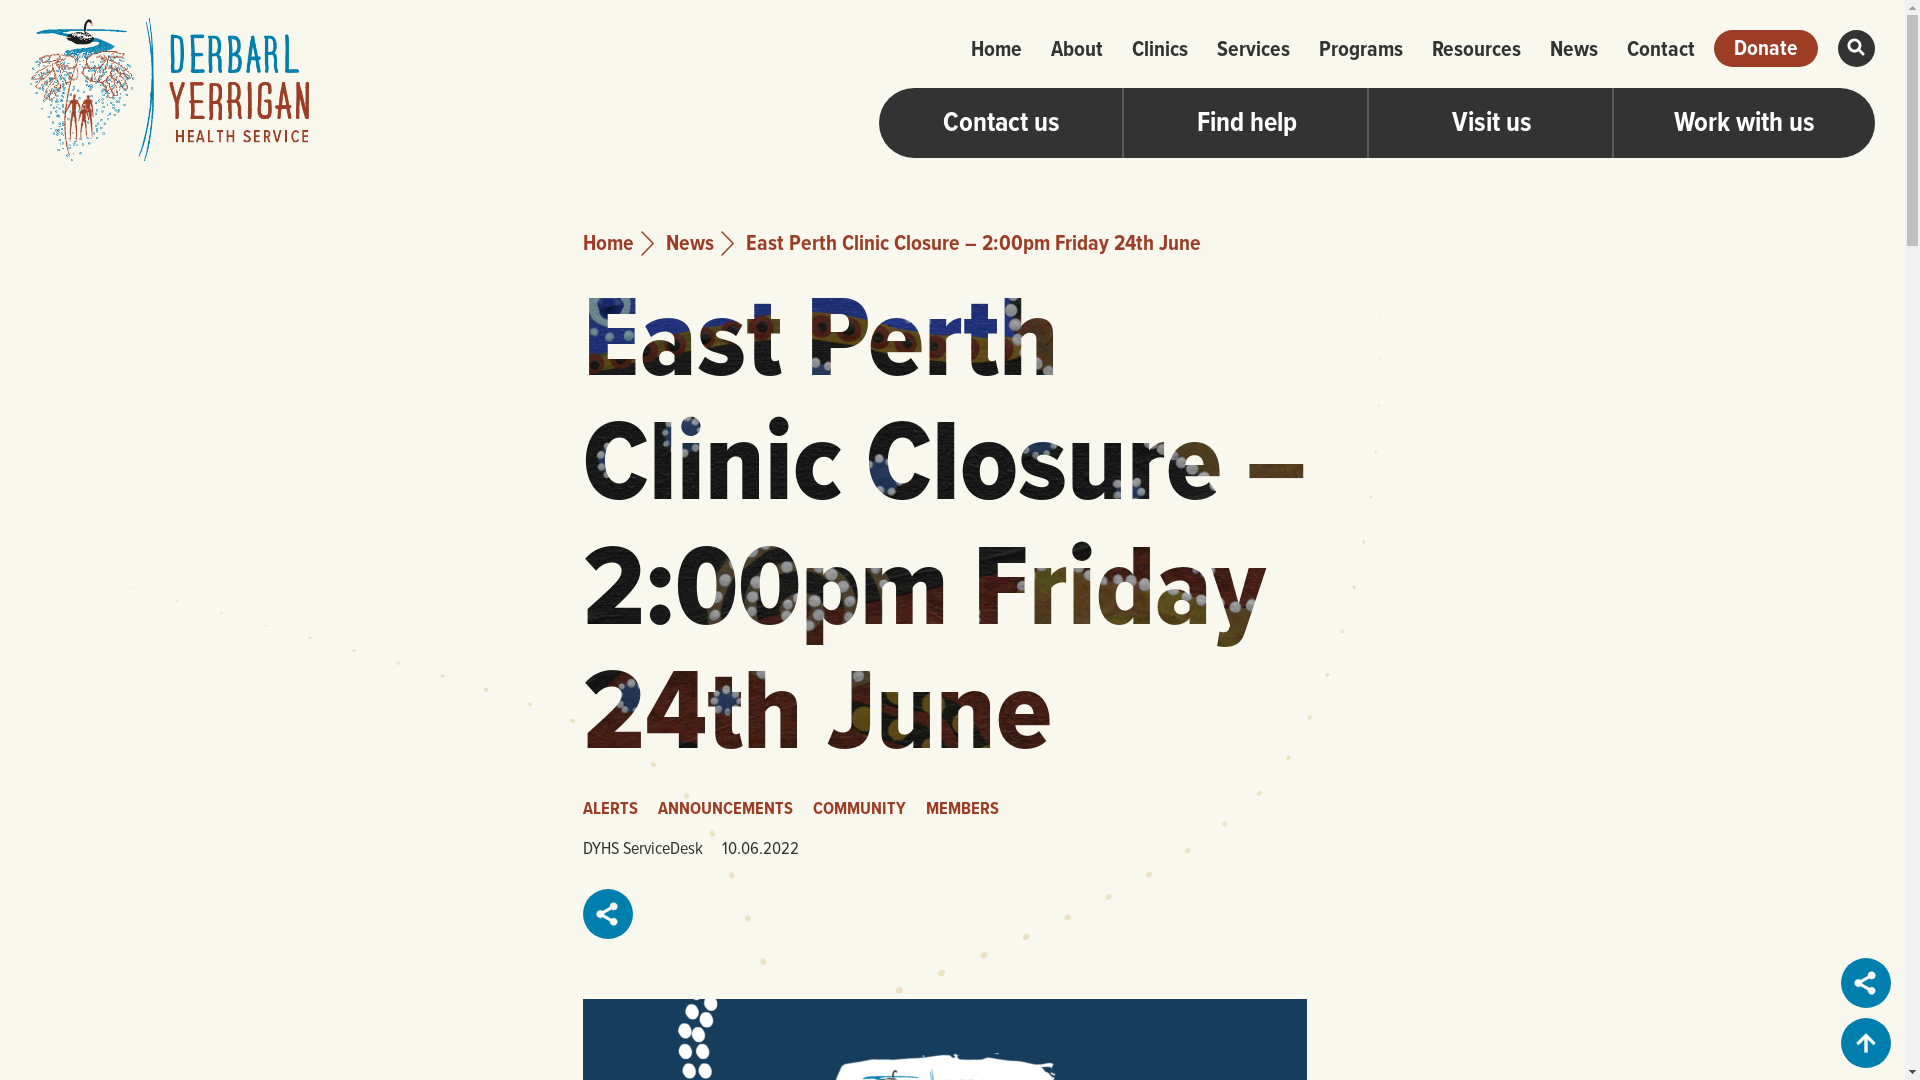 The height and width of the screenshot is (1080, 1920). Describe the element at coordinates (1002, 123) in the screenshot. I see `Contact us` at that location.